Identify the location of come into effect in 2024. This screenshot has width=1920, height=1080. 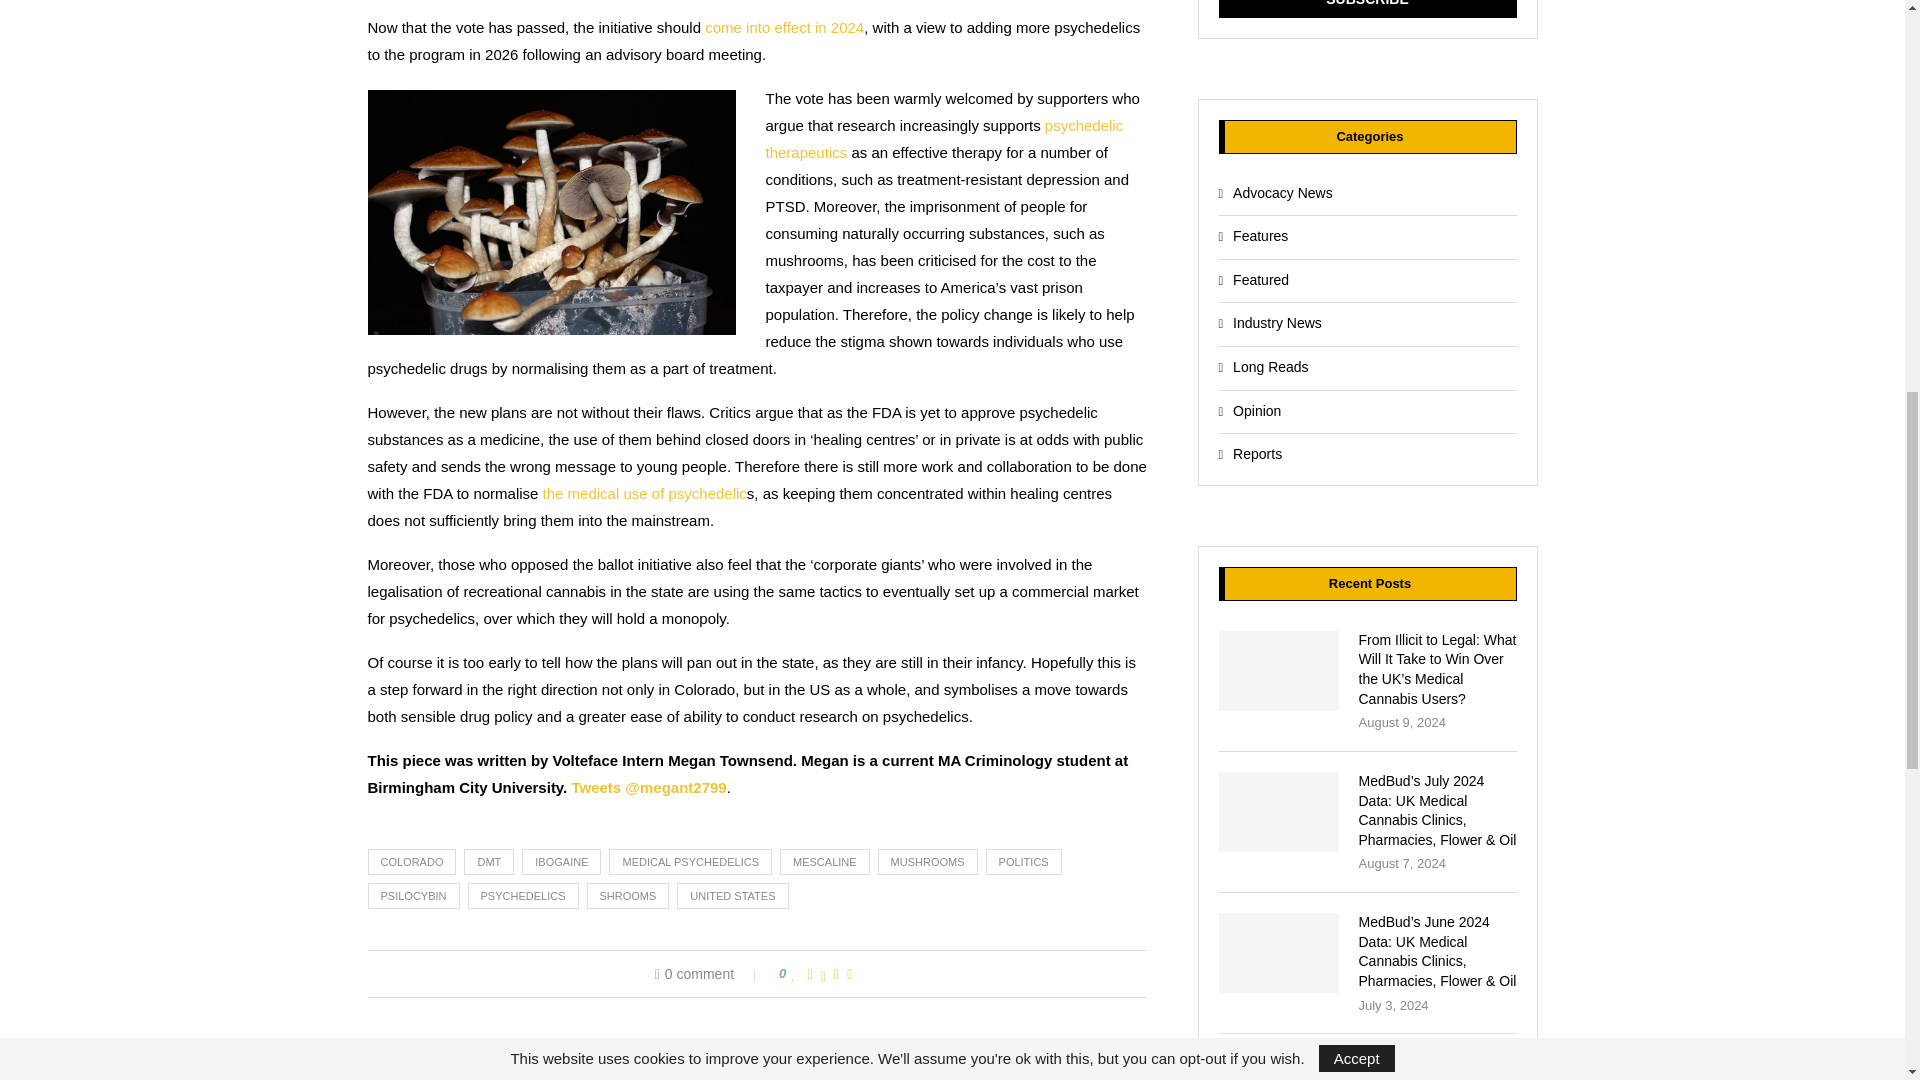
(784, 27).